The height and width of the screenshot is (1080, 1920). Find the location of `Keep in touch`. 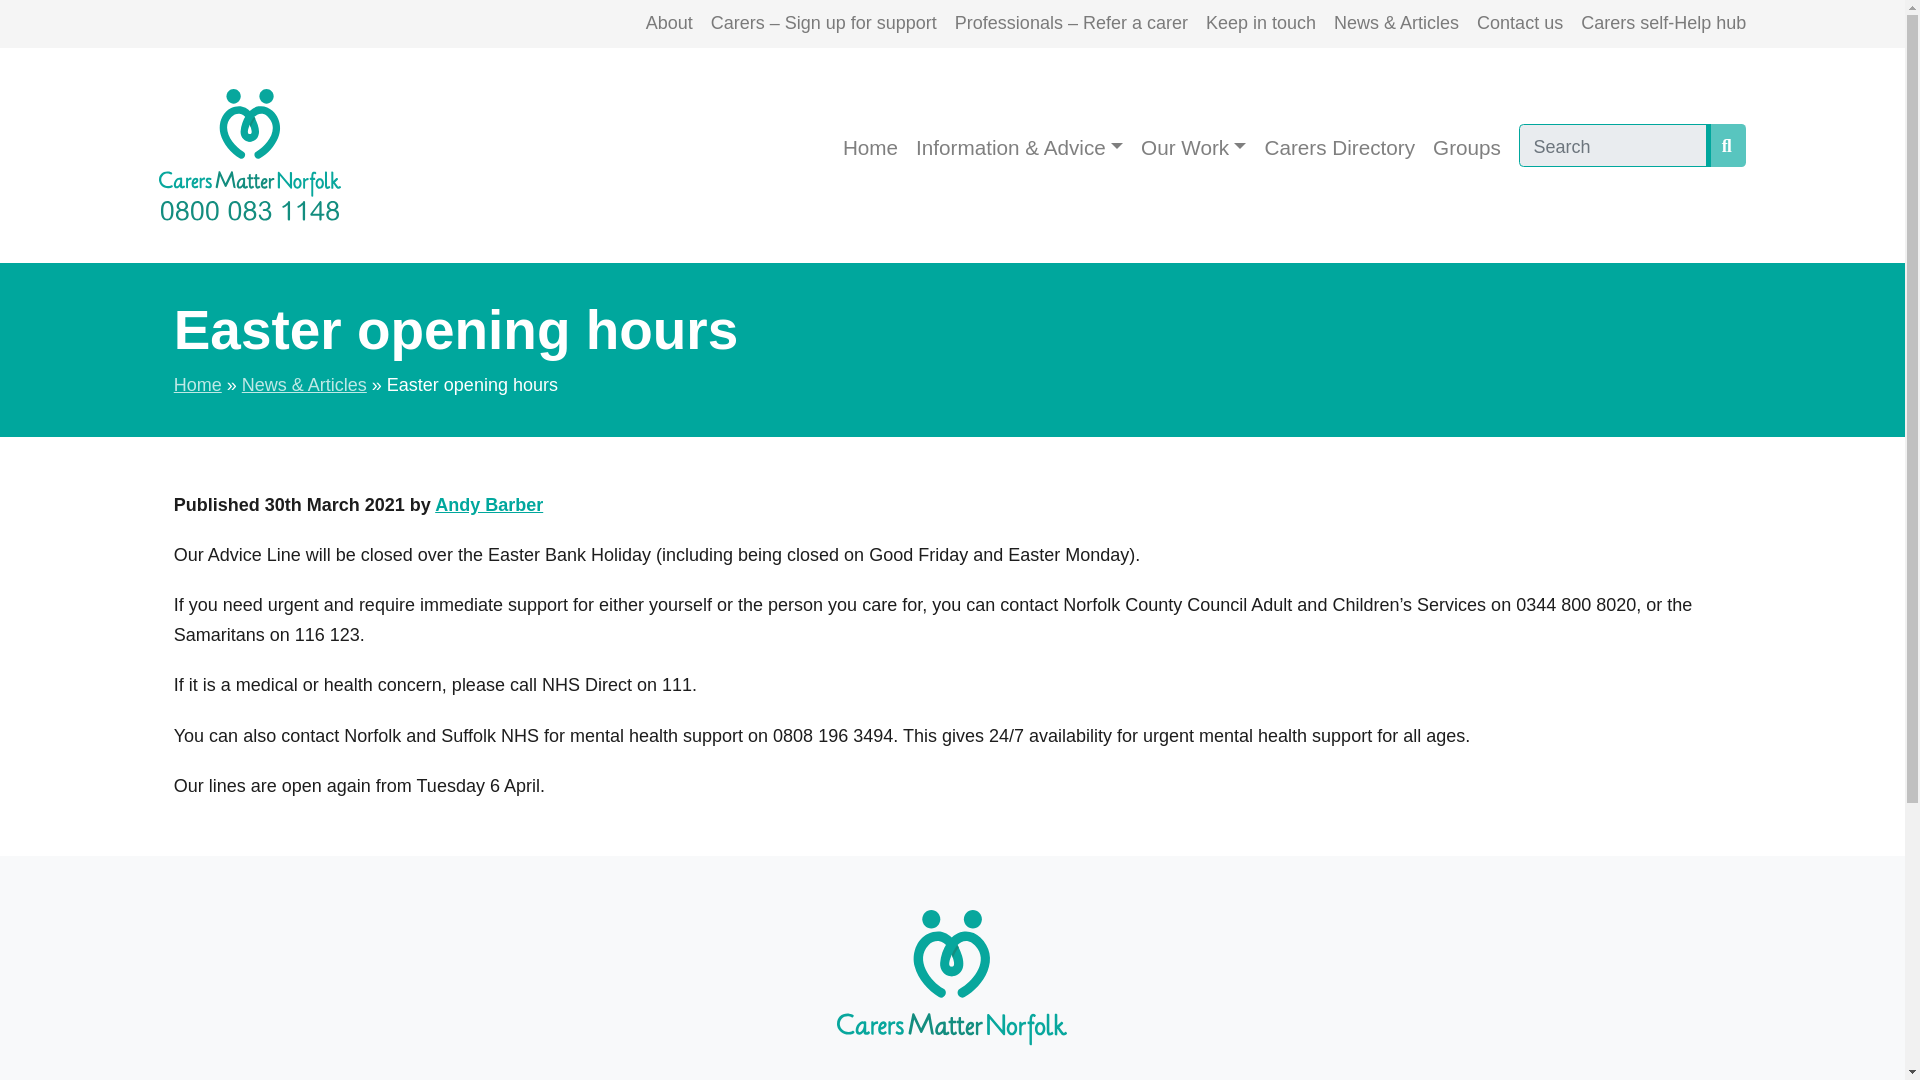

Keep in touch is located at coordinates (1260, 24).